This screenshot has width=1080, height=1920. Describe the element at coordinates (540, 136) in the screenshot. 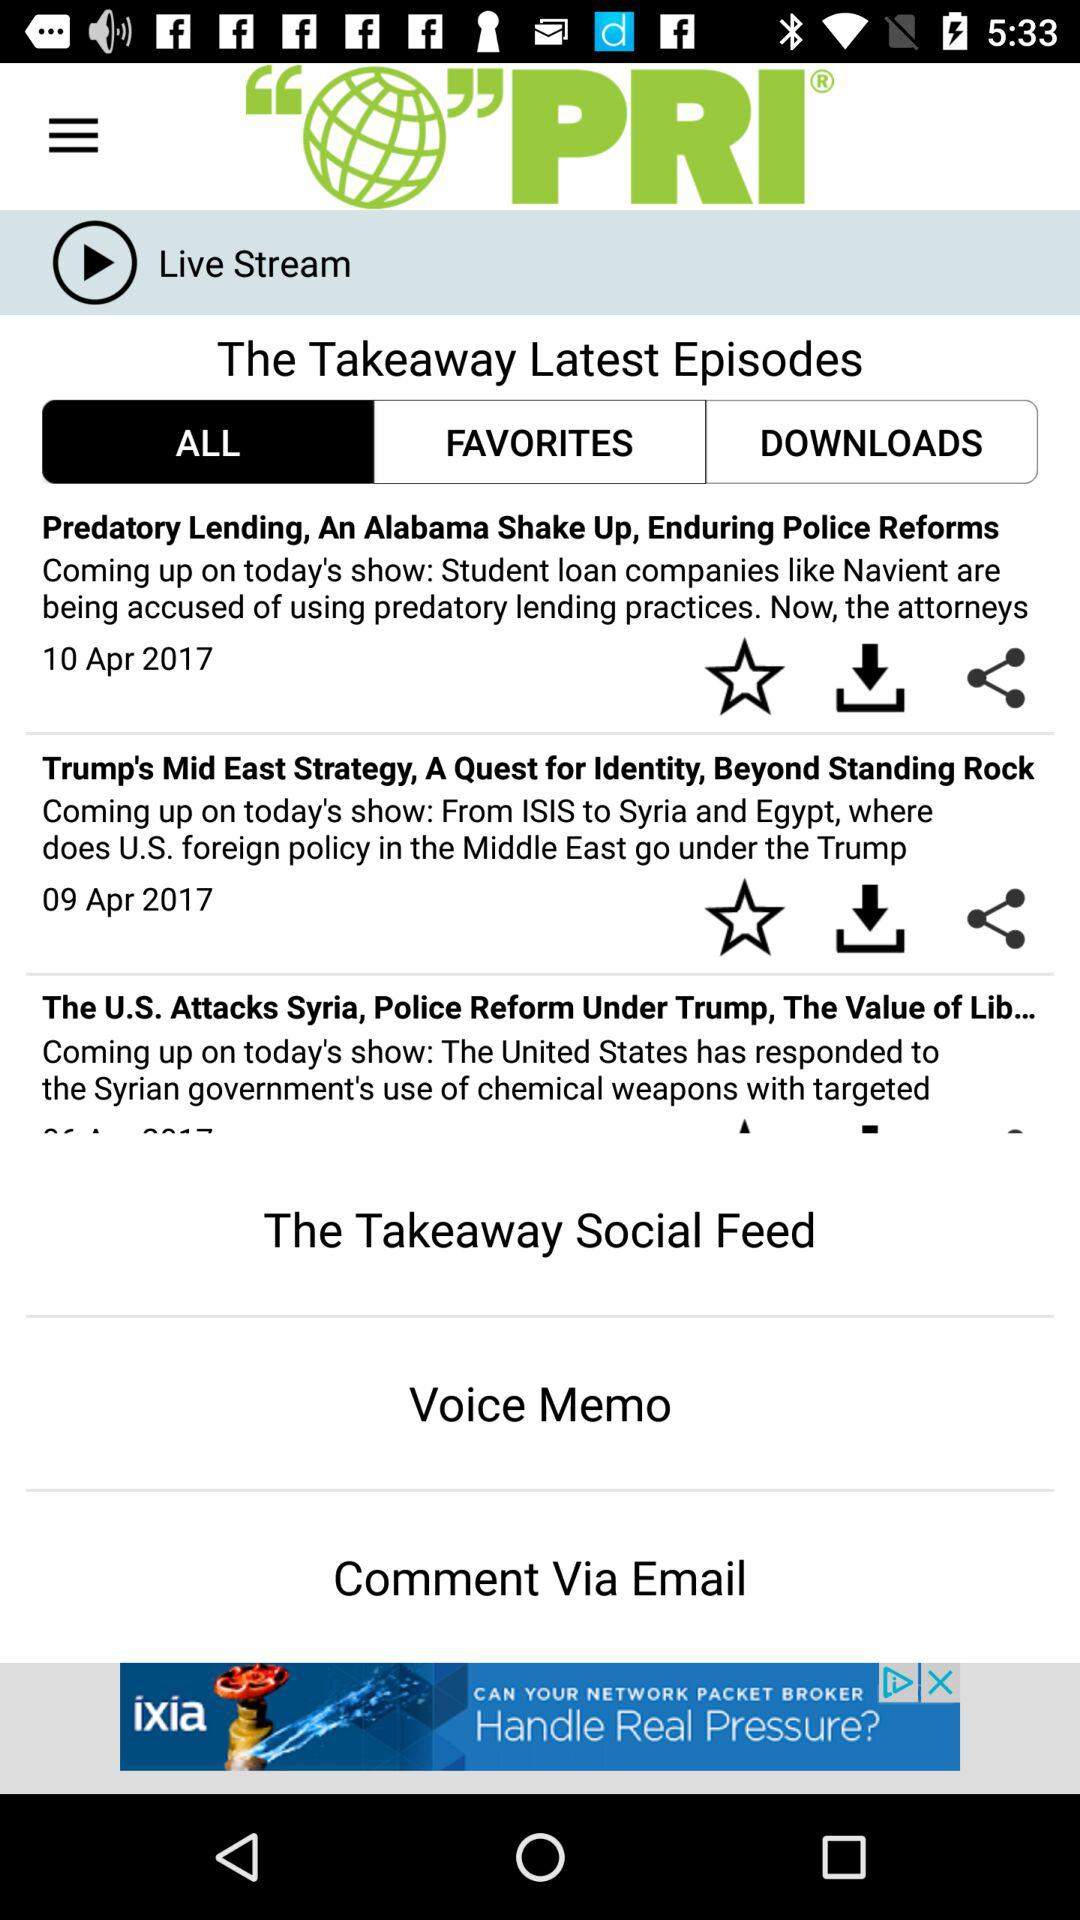

I see `company name` at that location.